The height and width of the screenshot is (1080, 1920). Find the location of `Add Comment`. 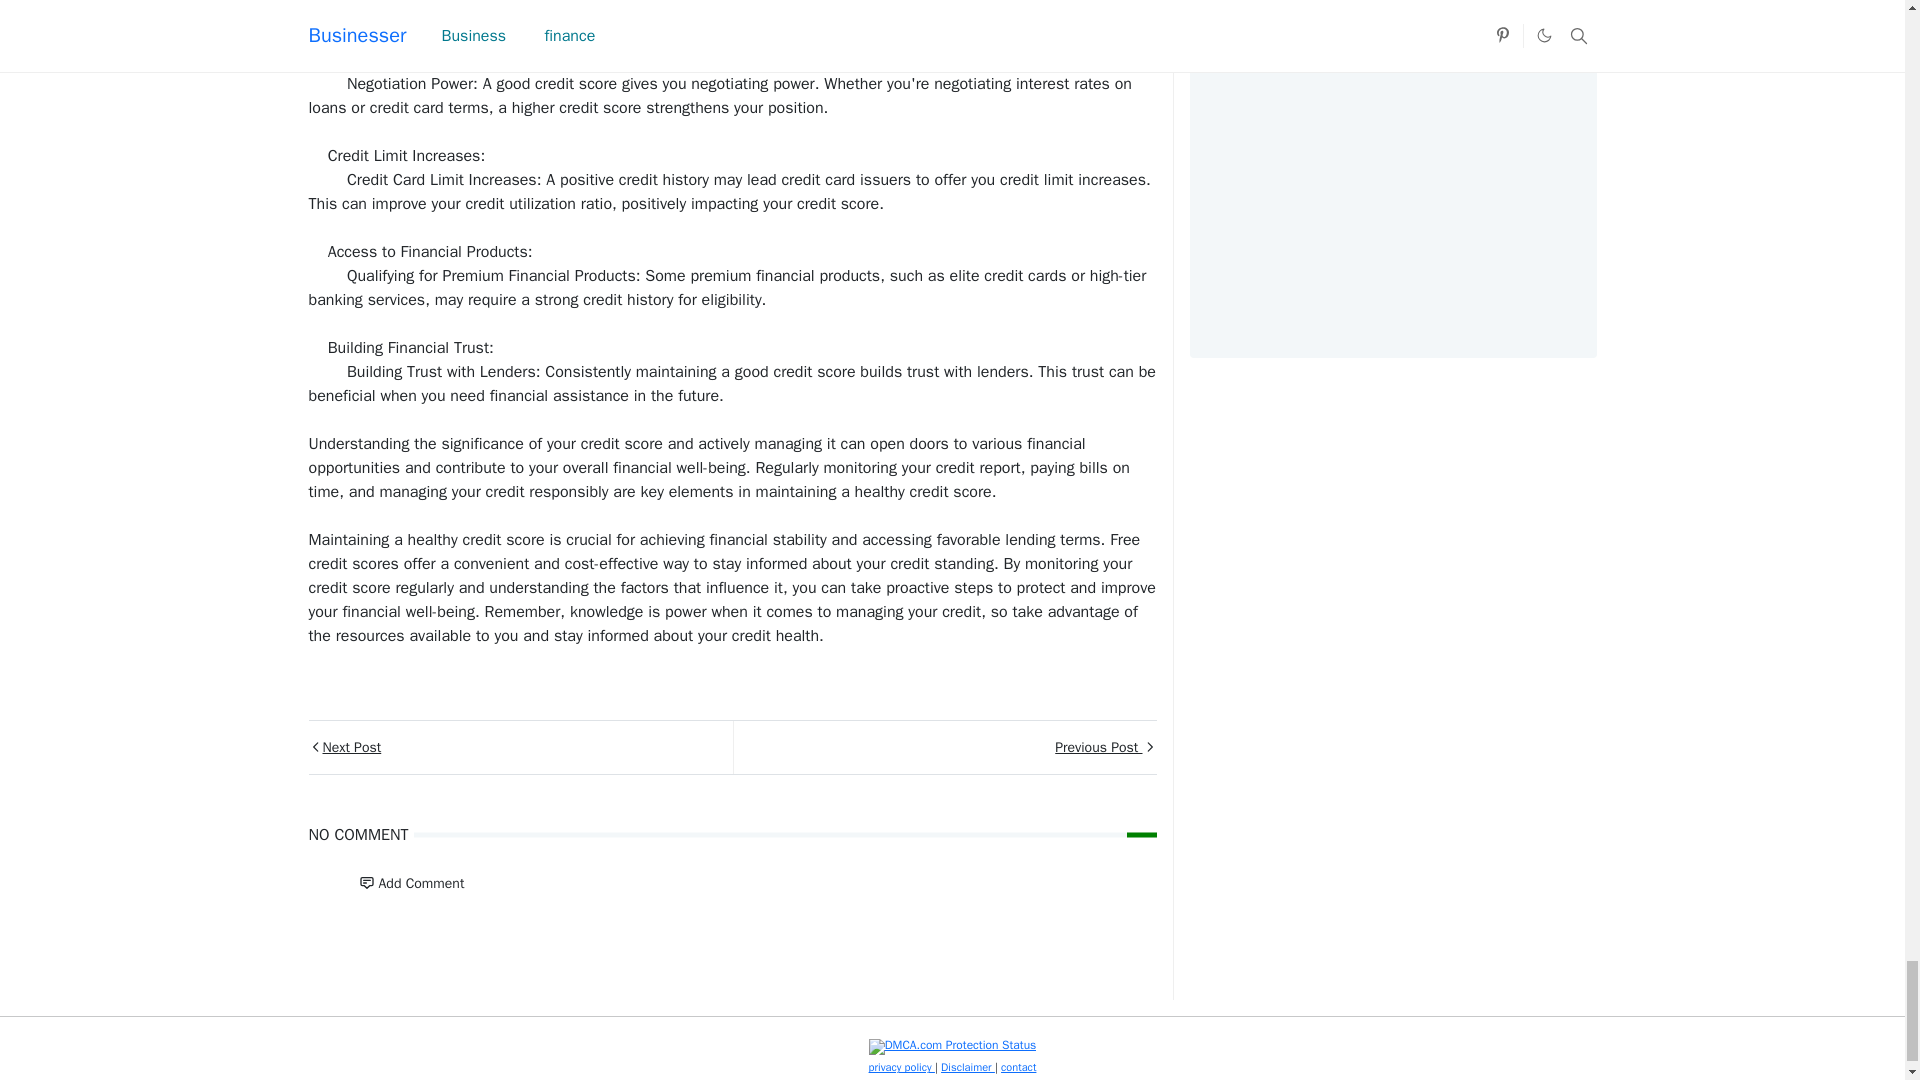

Add Comment is located at coordinates (410, 882).